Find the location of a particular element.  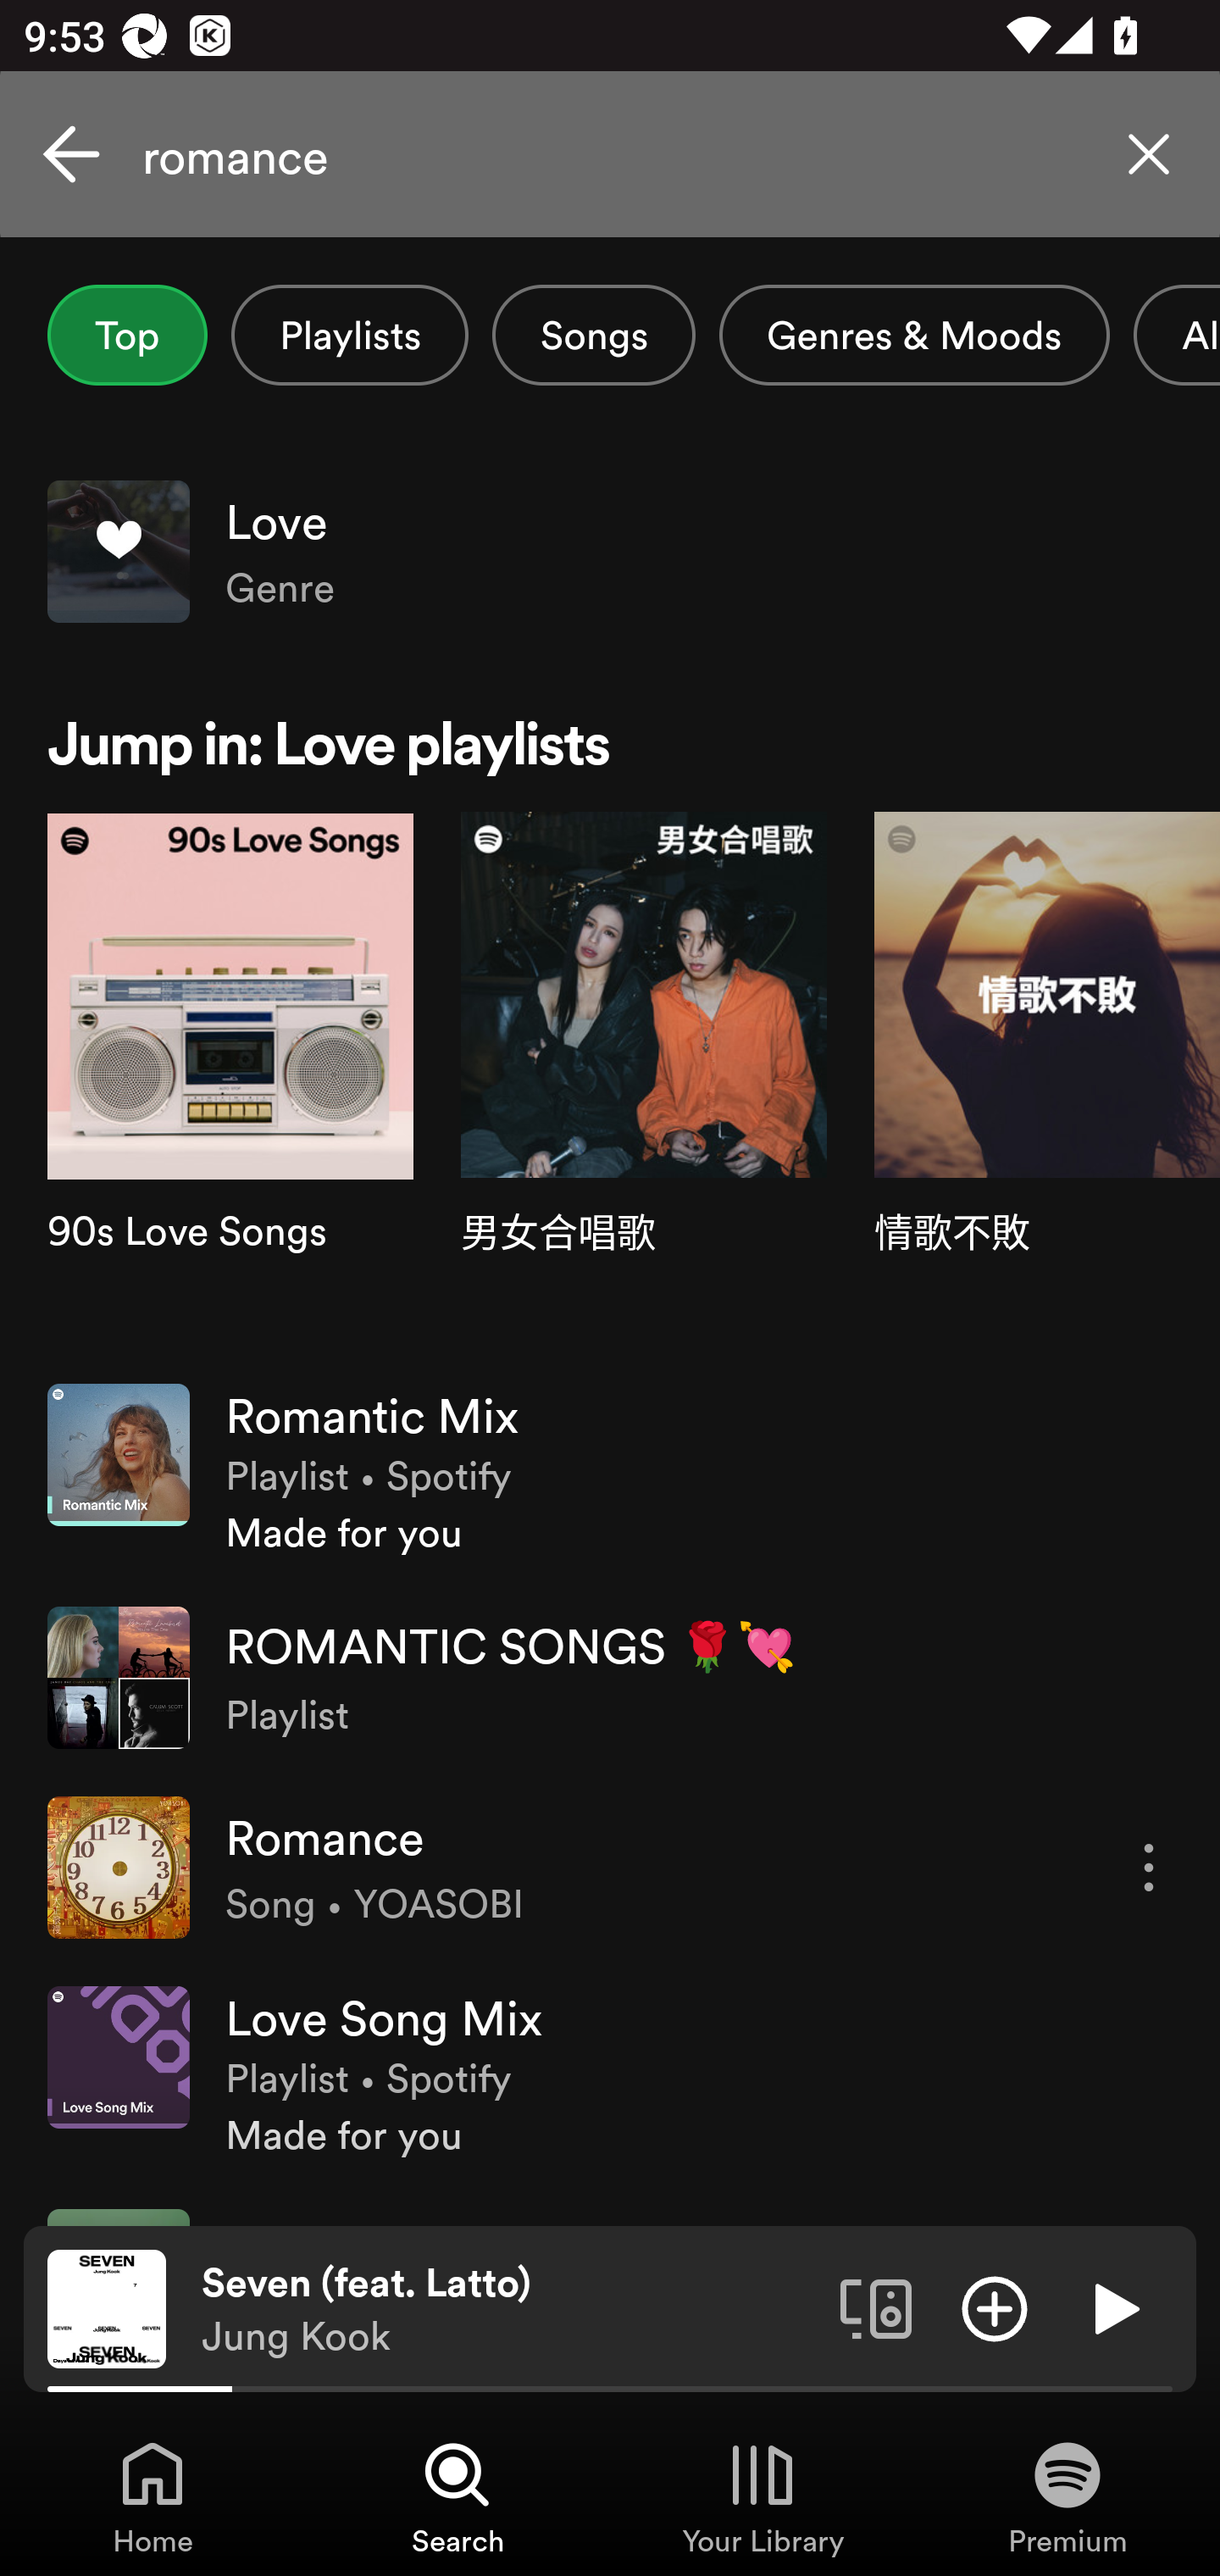

ROMANTIC SONGS 🌹💘 Playlist is located at coordinates (610, 1676).